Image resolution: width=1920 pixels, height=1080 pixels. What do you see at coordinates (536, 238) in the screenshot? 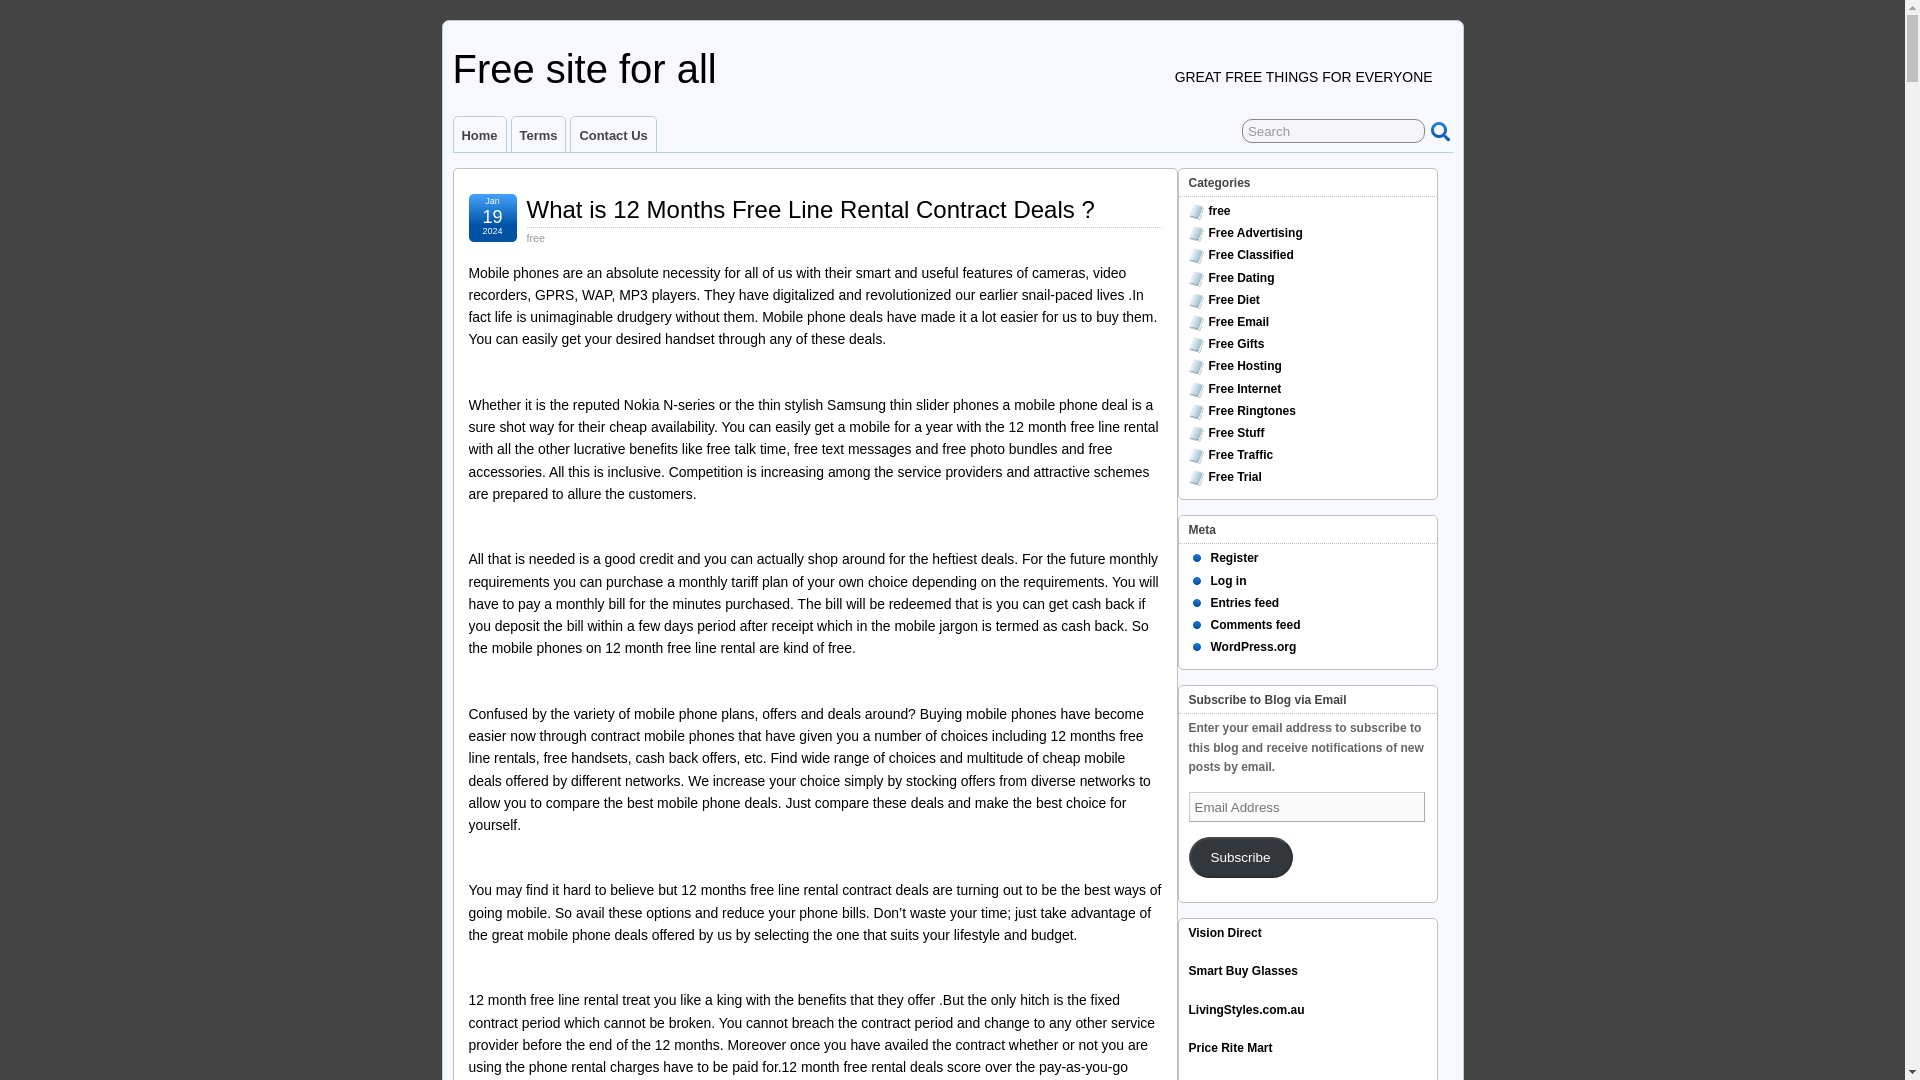
I see `free` at bounding box center [536, 238].